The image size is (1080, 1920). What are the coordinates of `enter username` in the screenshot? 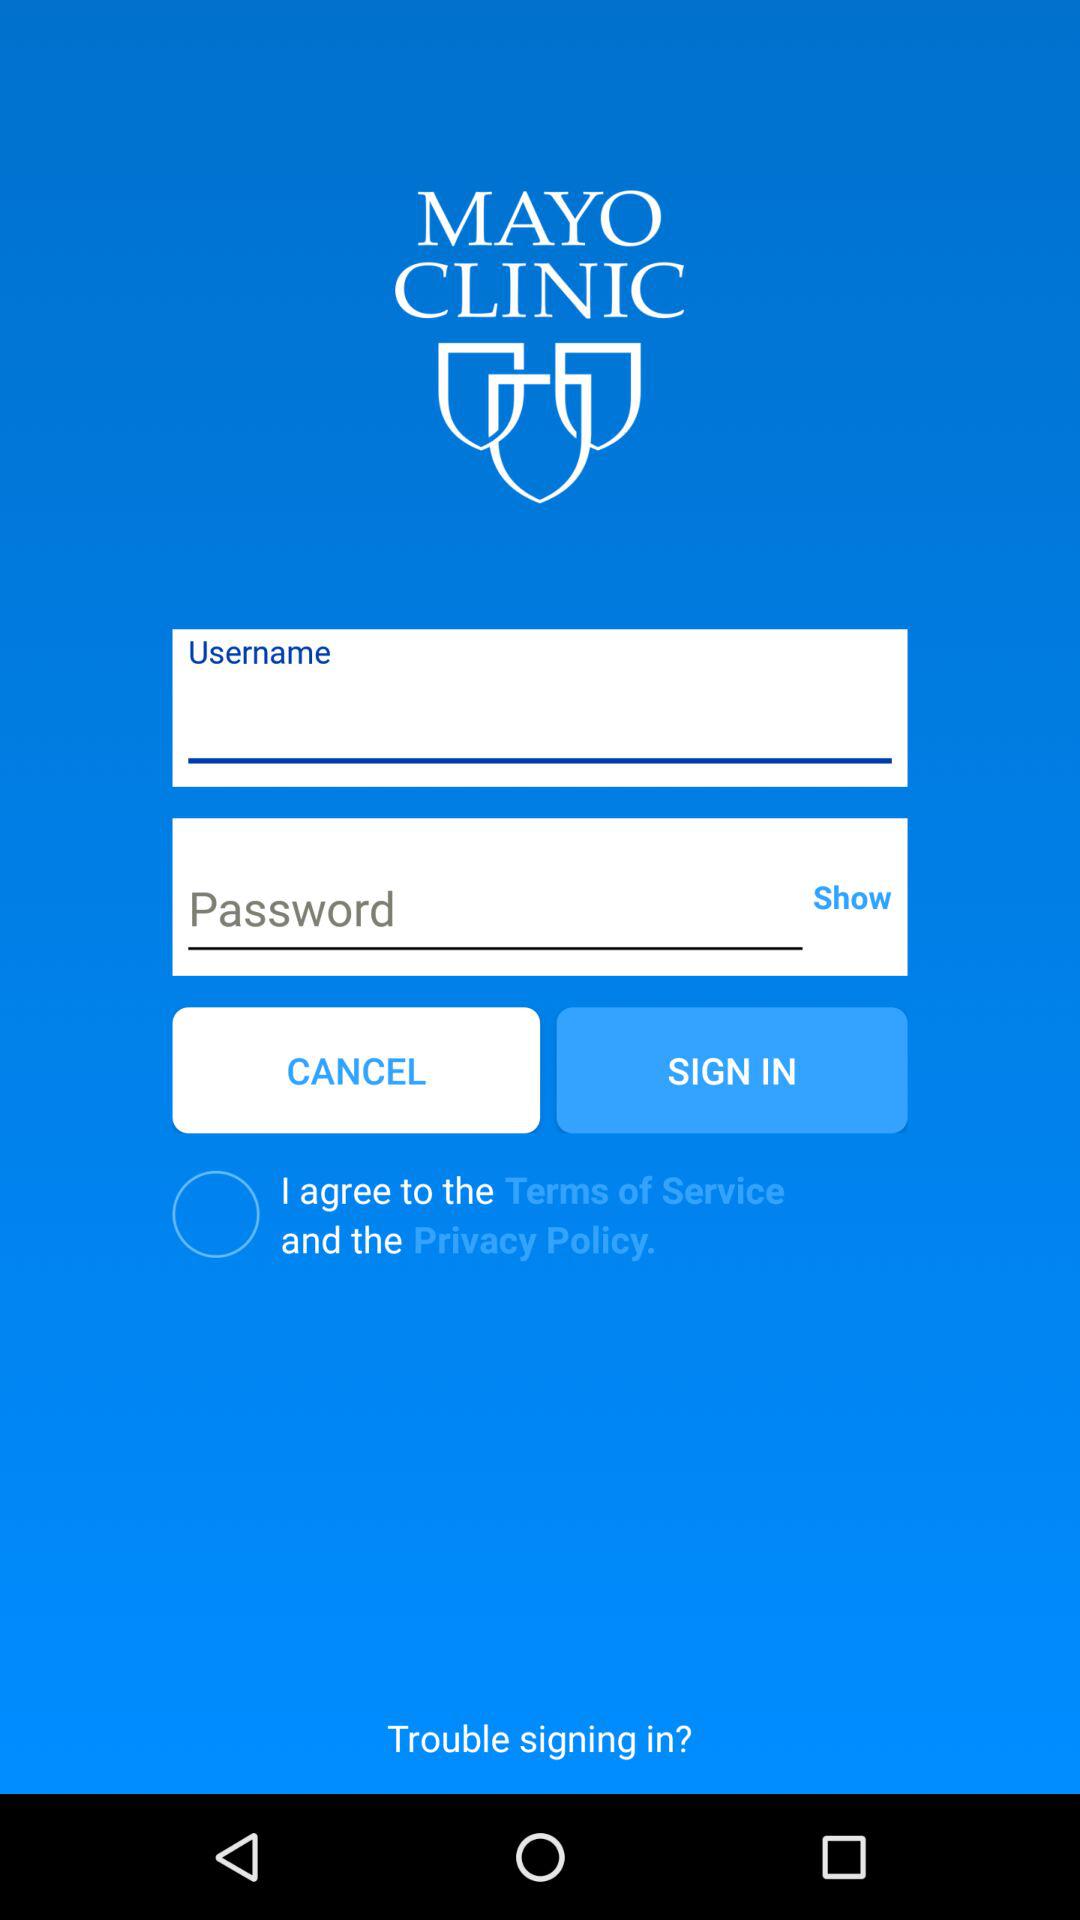 It's located at (540, 722).